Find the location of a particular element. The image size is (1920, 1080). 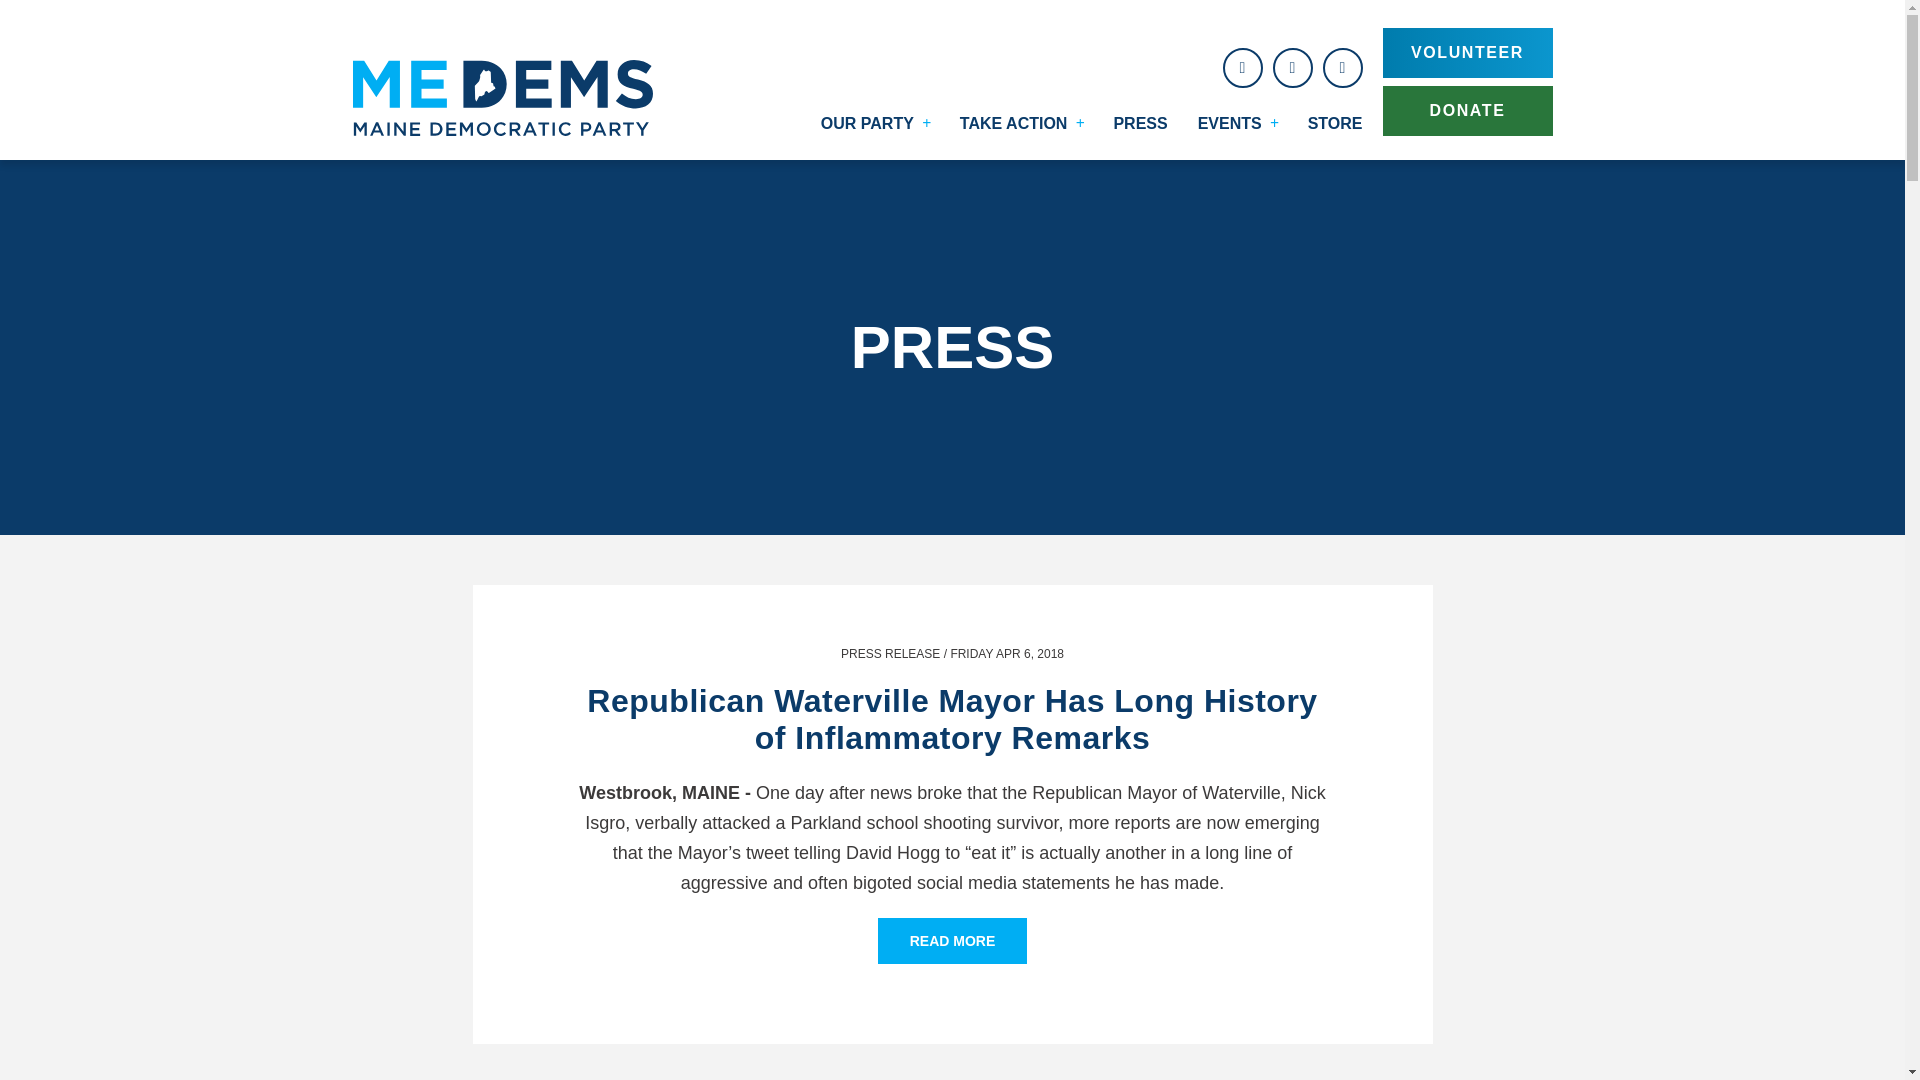

Maine Democratic Party on Facebook is located at coordinates (1241, 67).